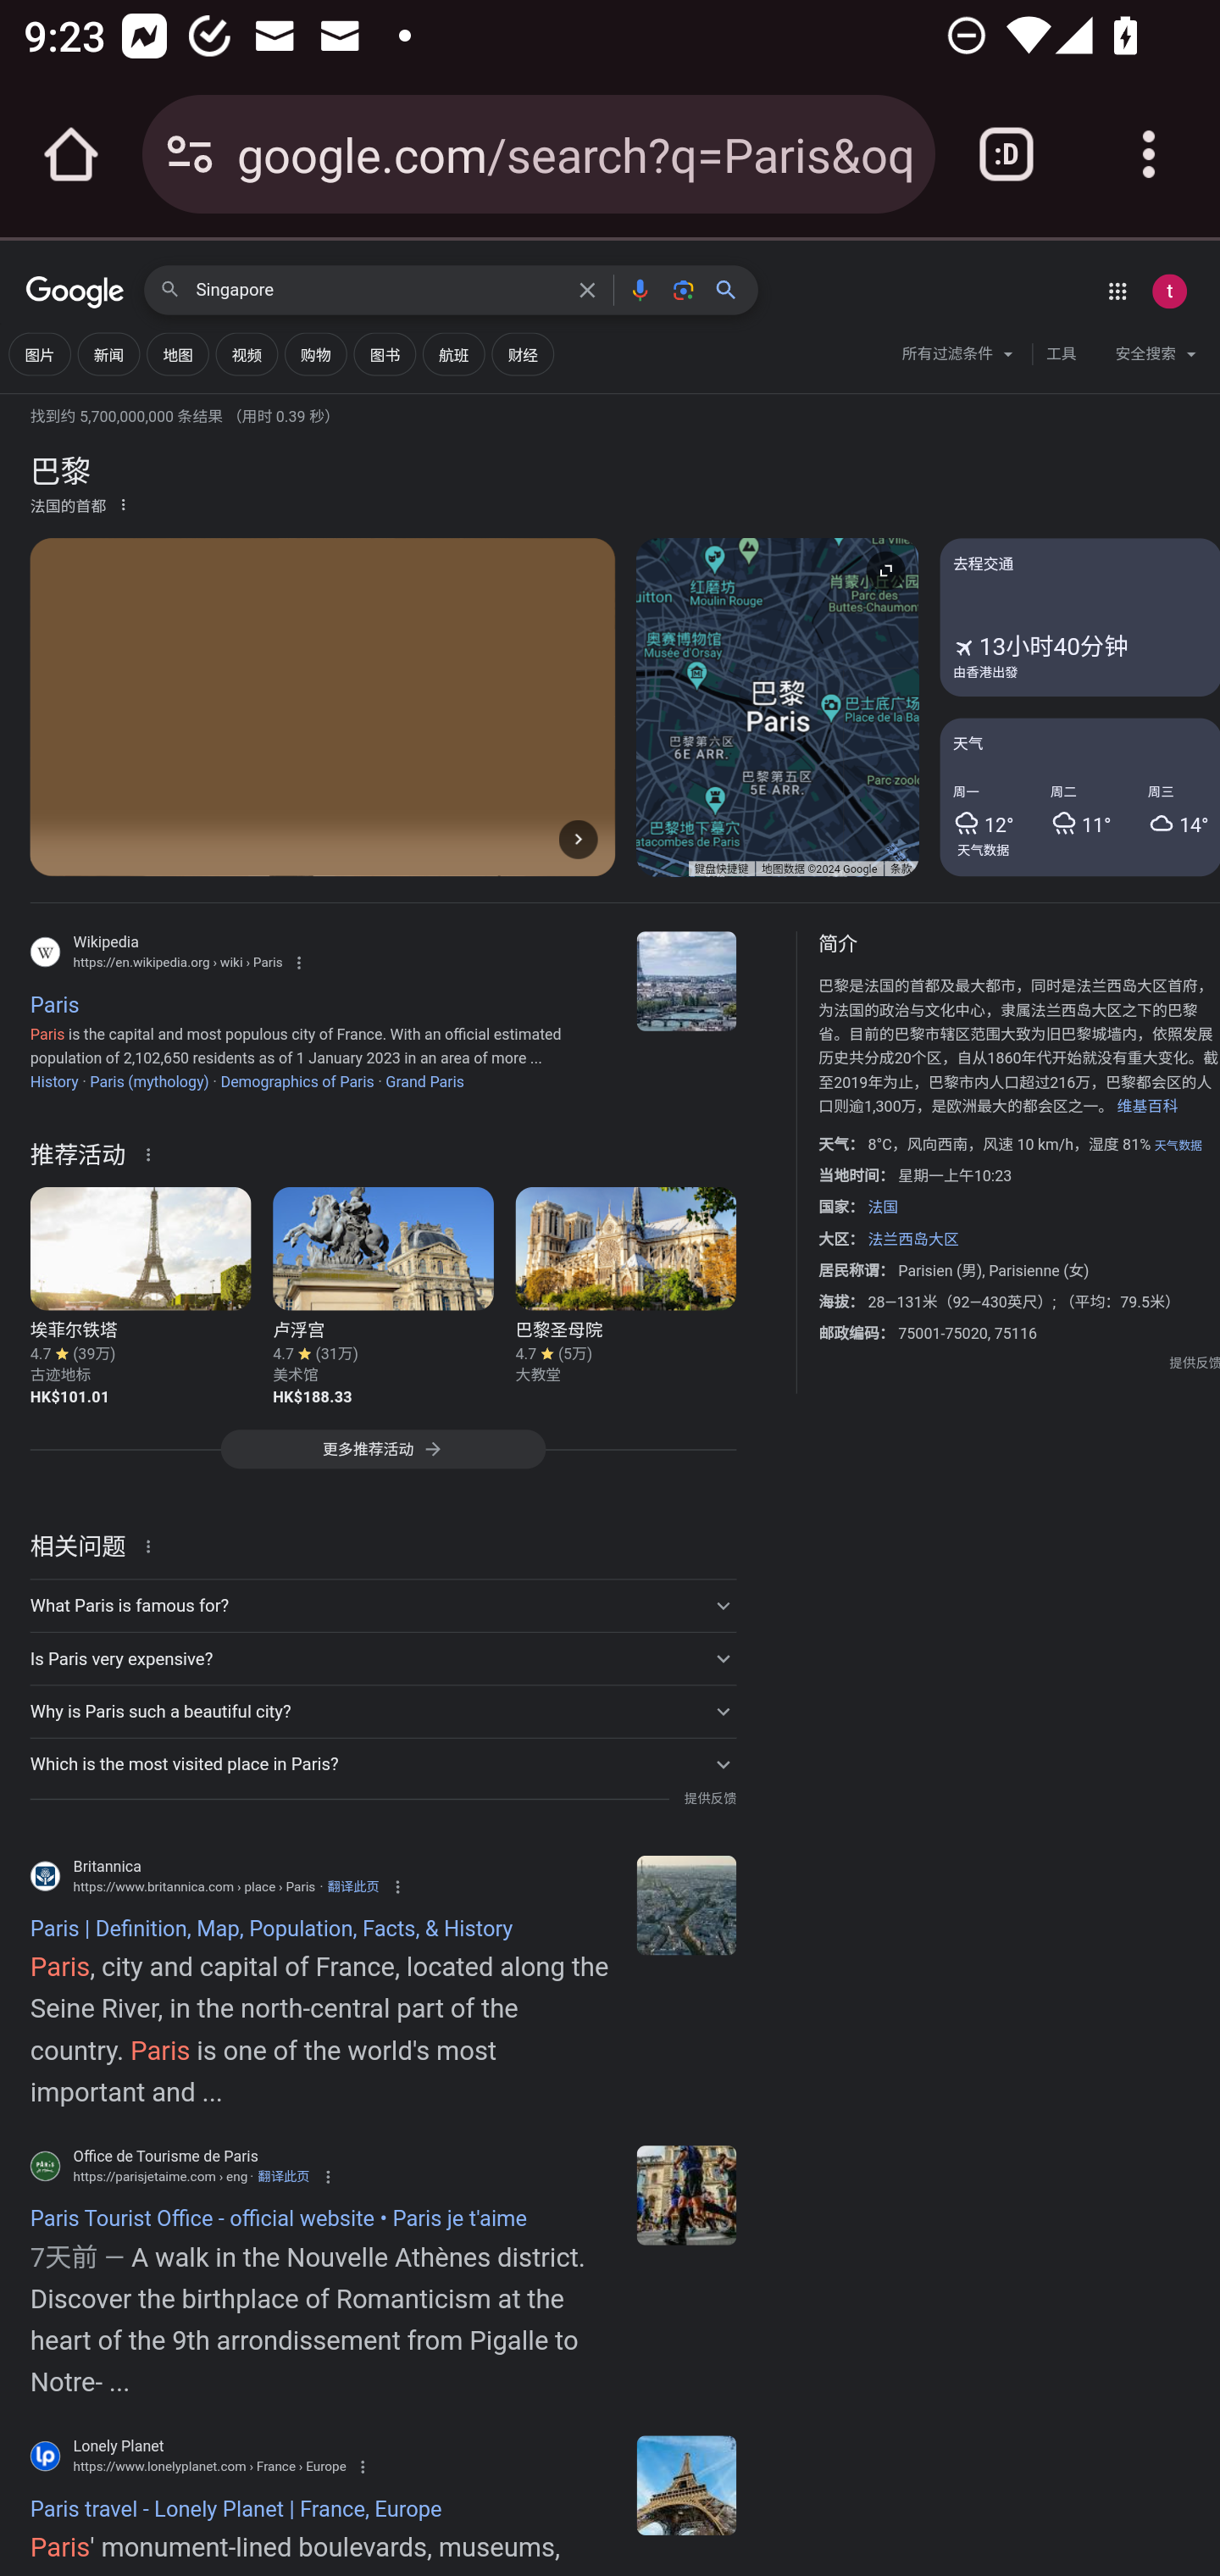 The height and width of the screenshot is (2576, 1220). I want to click on 视频, so click(246, 354).